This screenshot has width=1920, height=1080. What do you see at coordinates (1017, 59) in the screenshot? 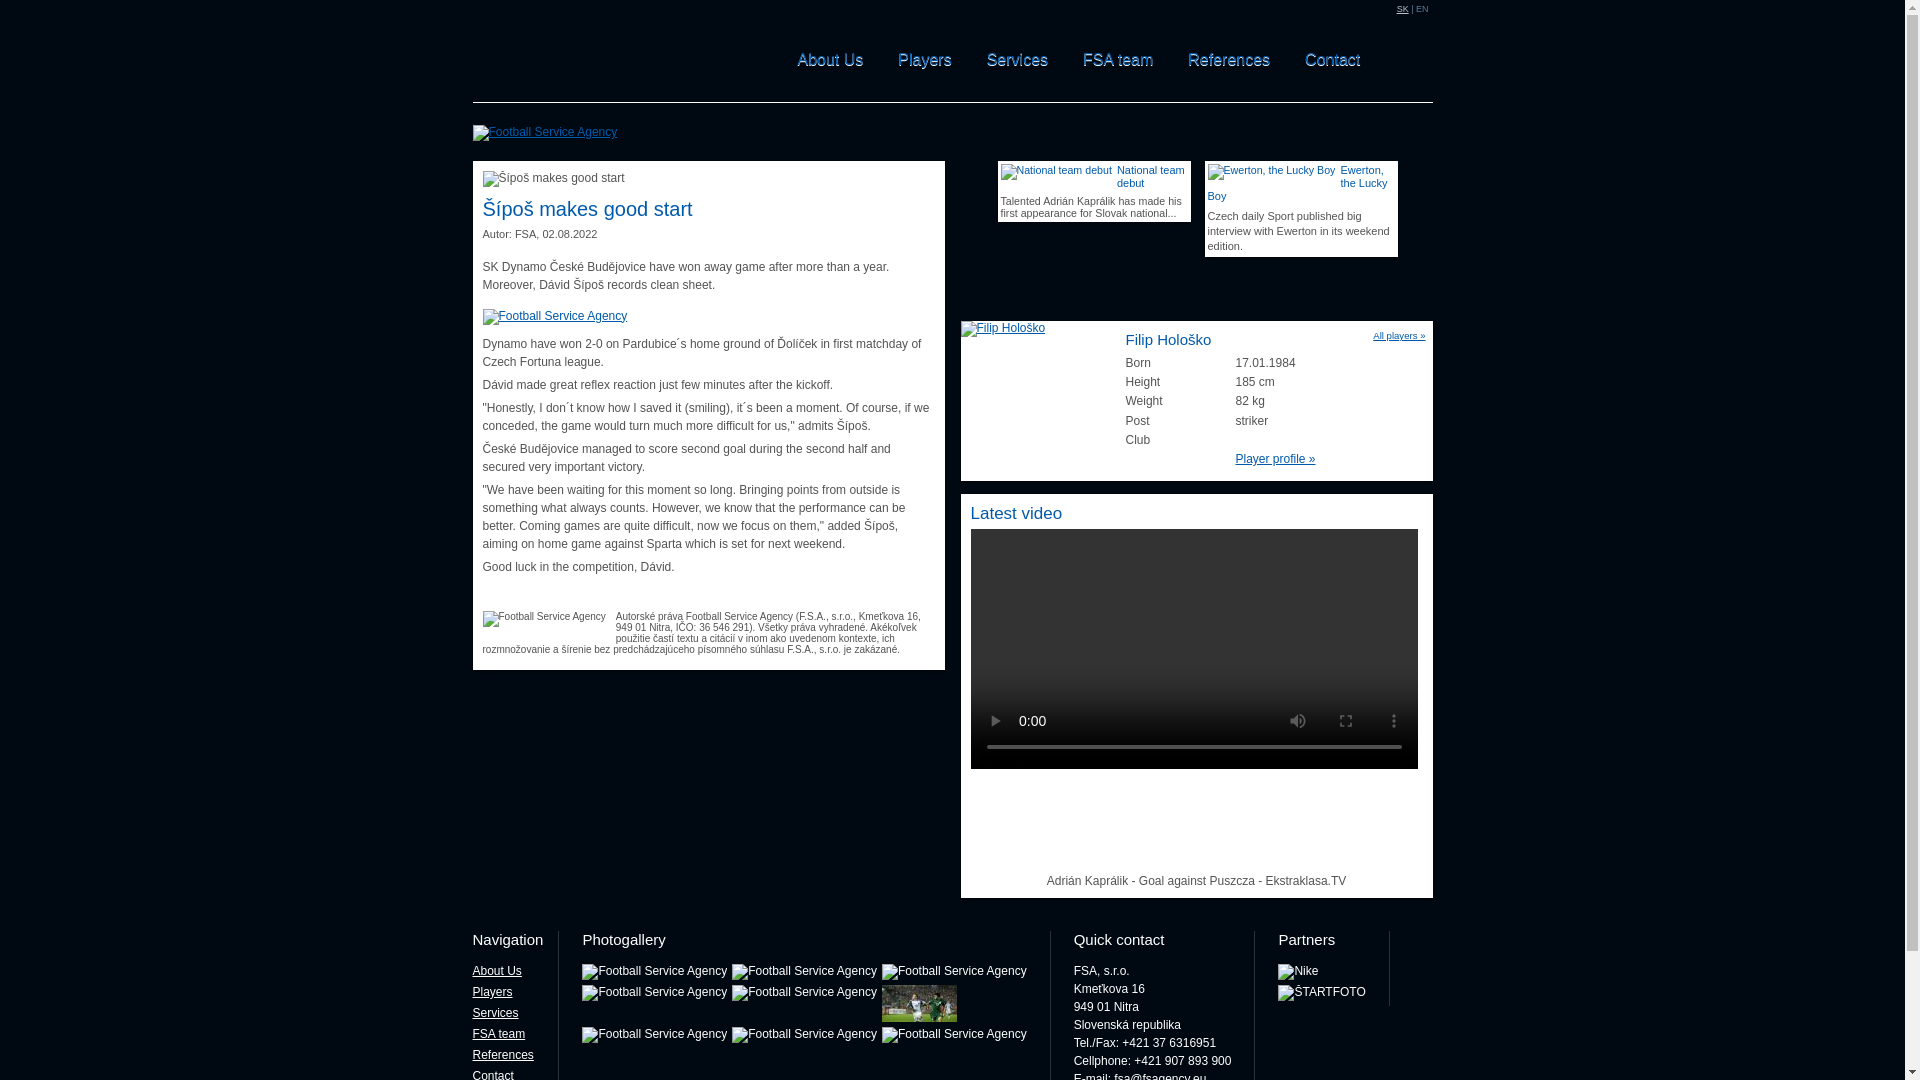
I see `Services` at bounding box center [1017, 59].